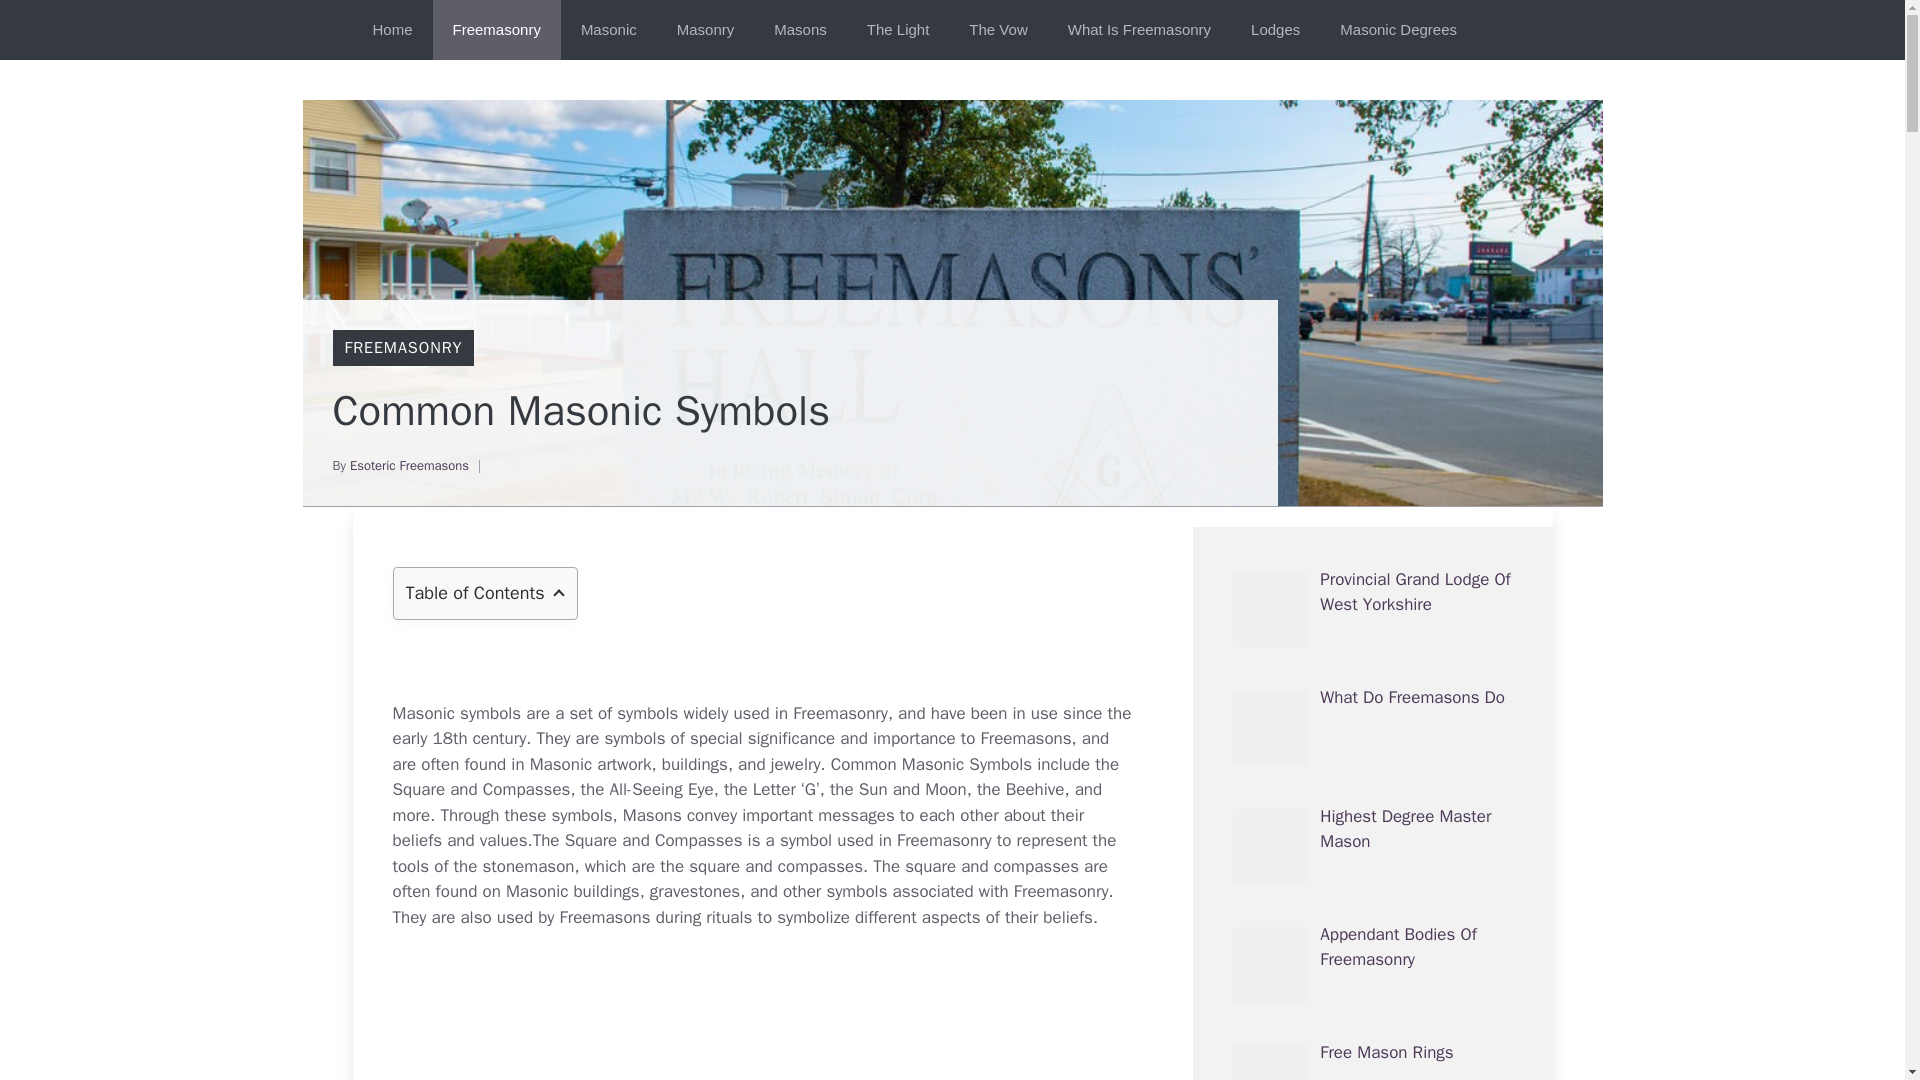  What do you see at coordinates (408, 465) in the screenshot?
I see `Esoteric Freemasons` at bounding box center [408, 465].